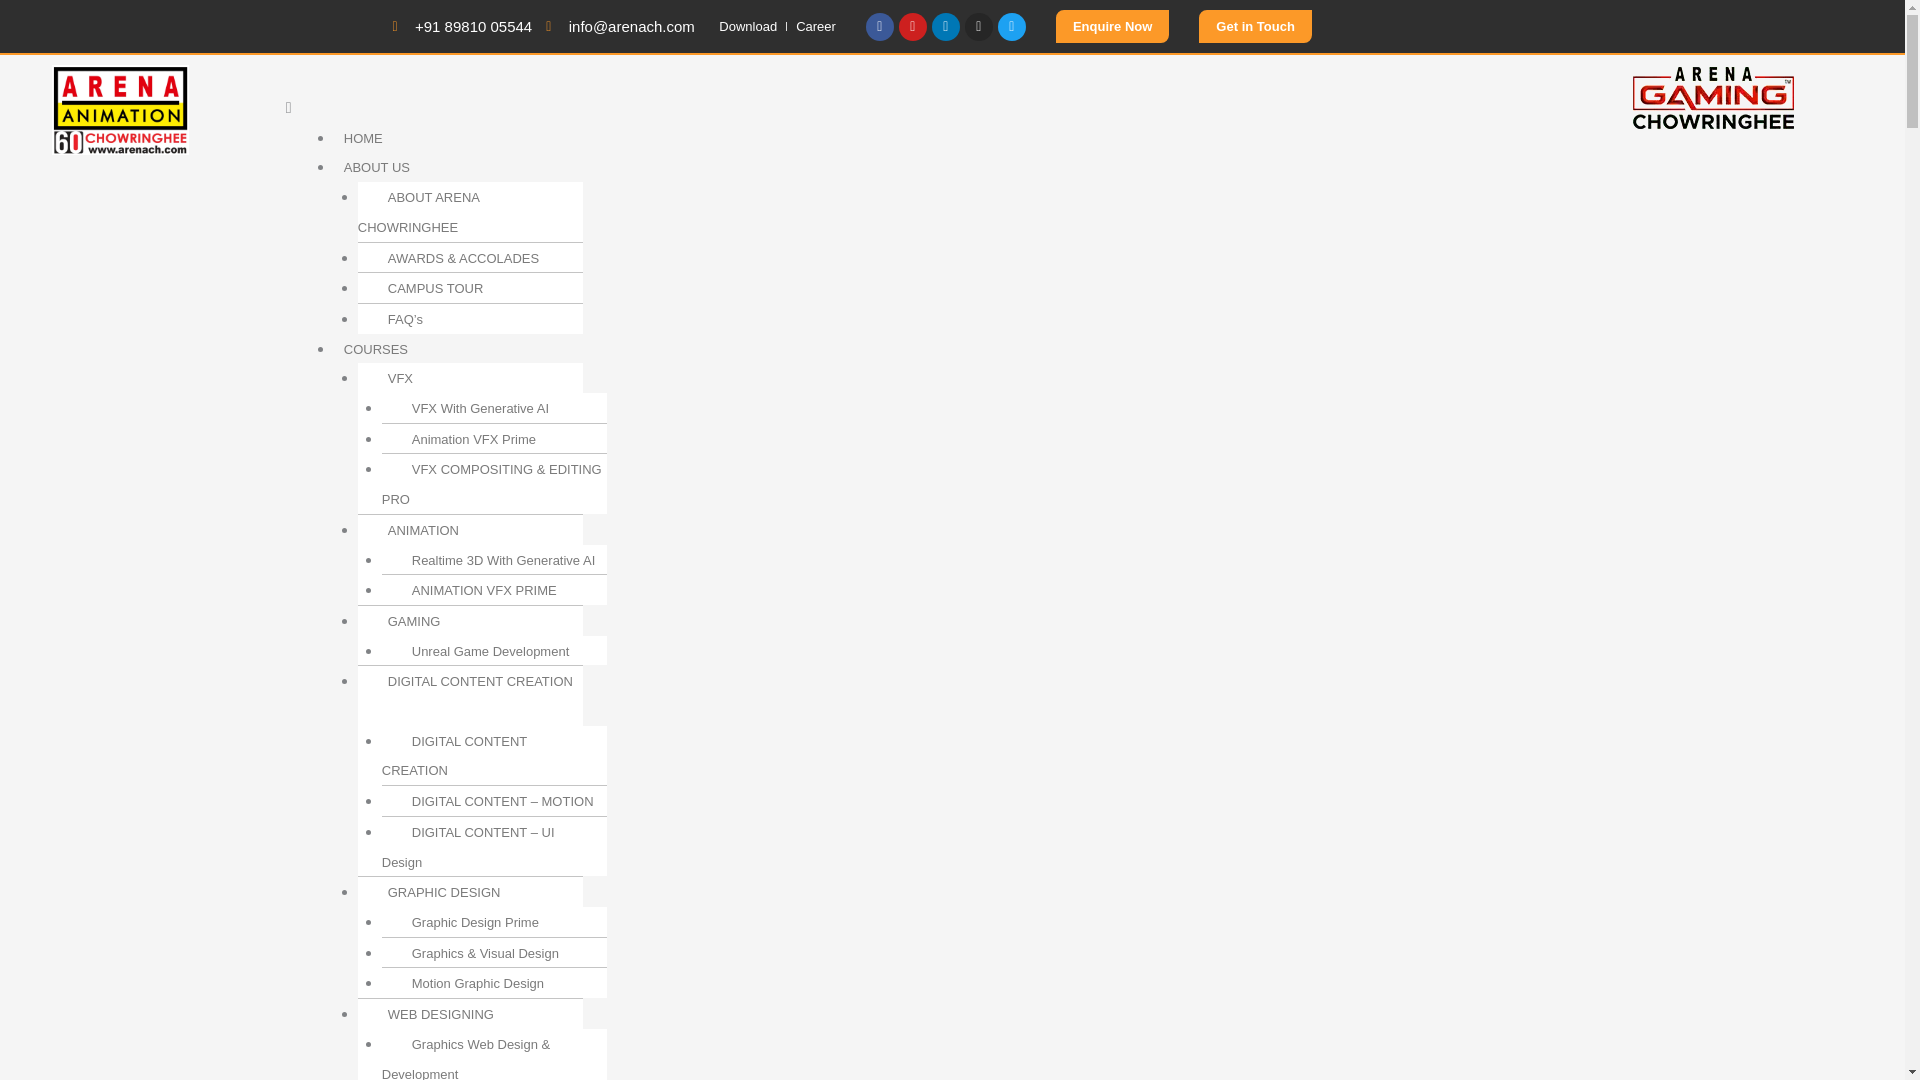  Describe the element at coordinates (1254, 26) in the screenshot. I see `Get in Touch` at that location.